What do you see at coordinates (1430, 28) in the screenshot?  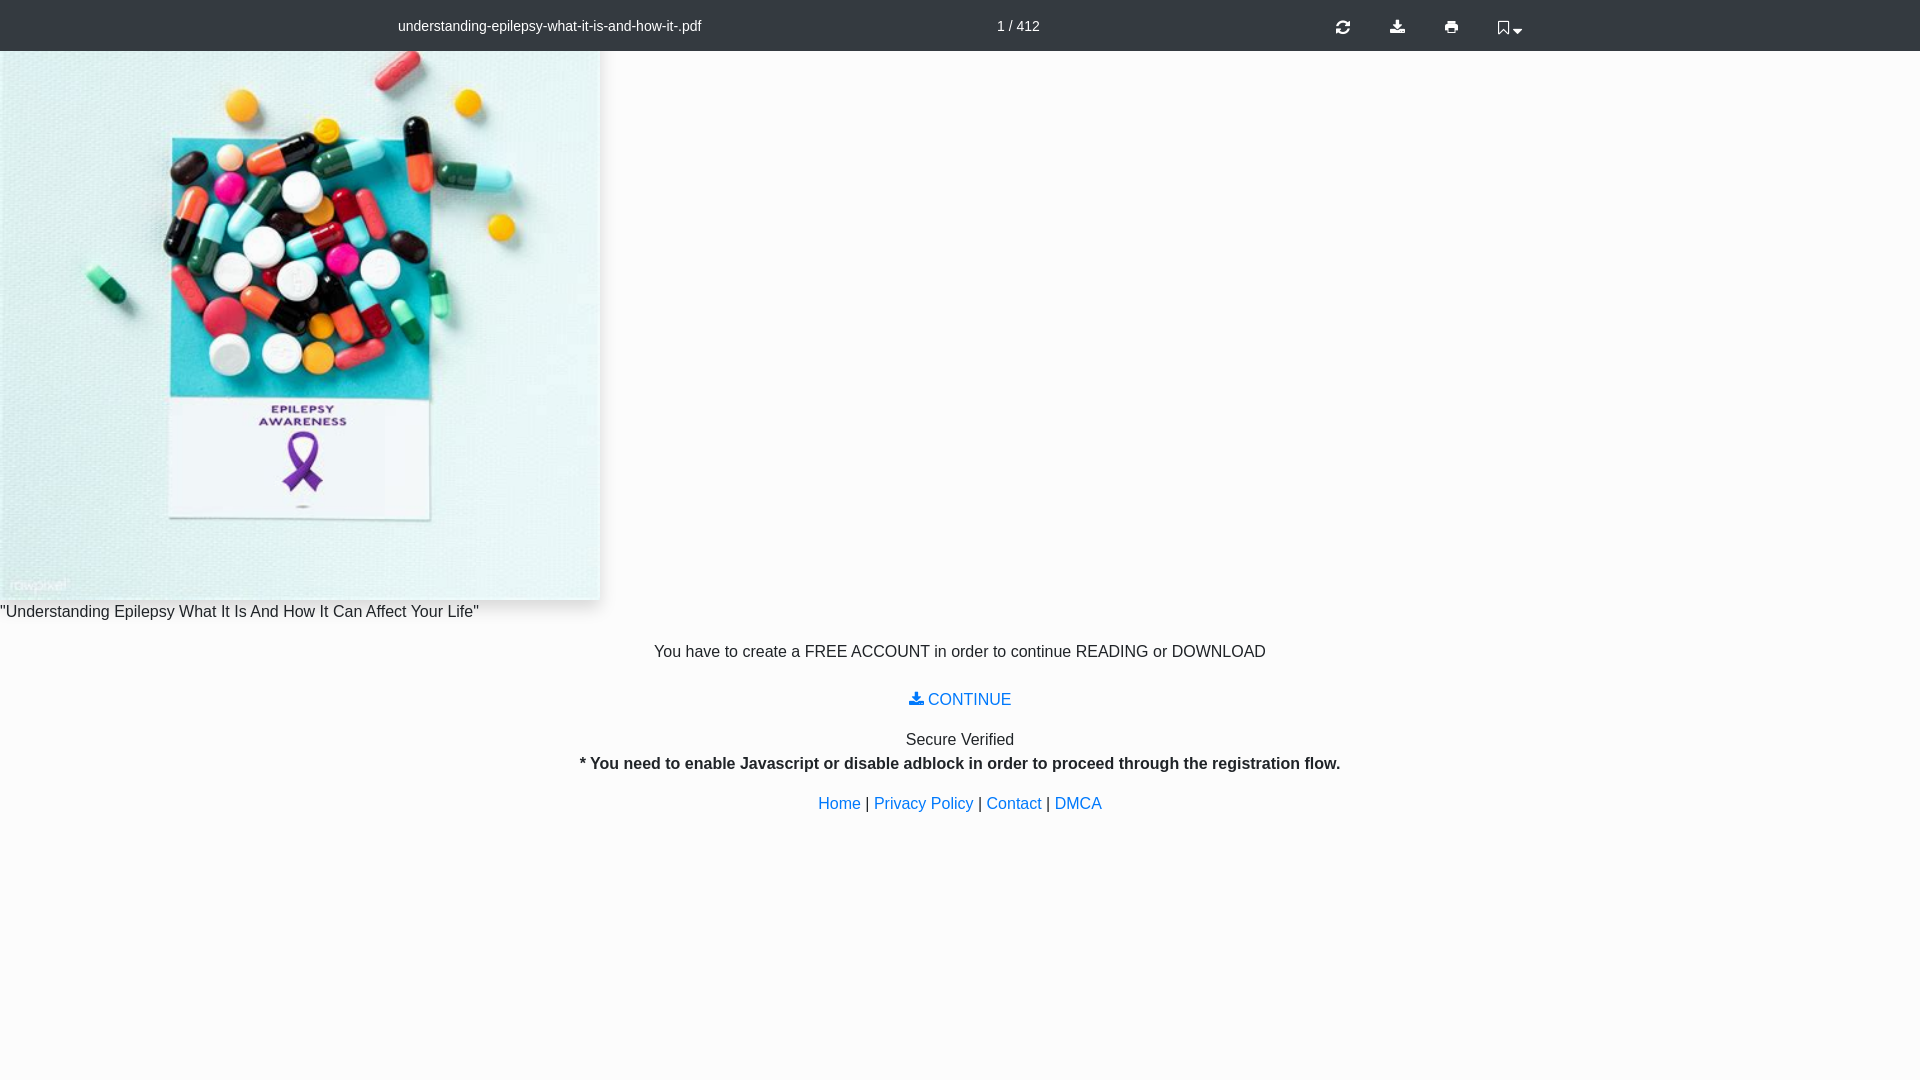 I see `                            ` at bounding box center [1430, 28].